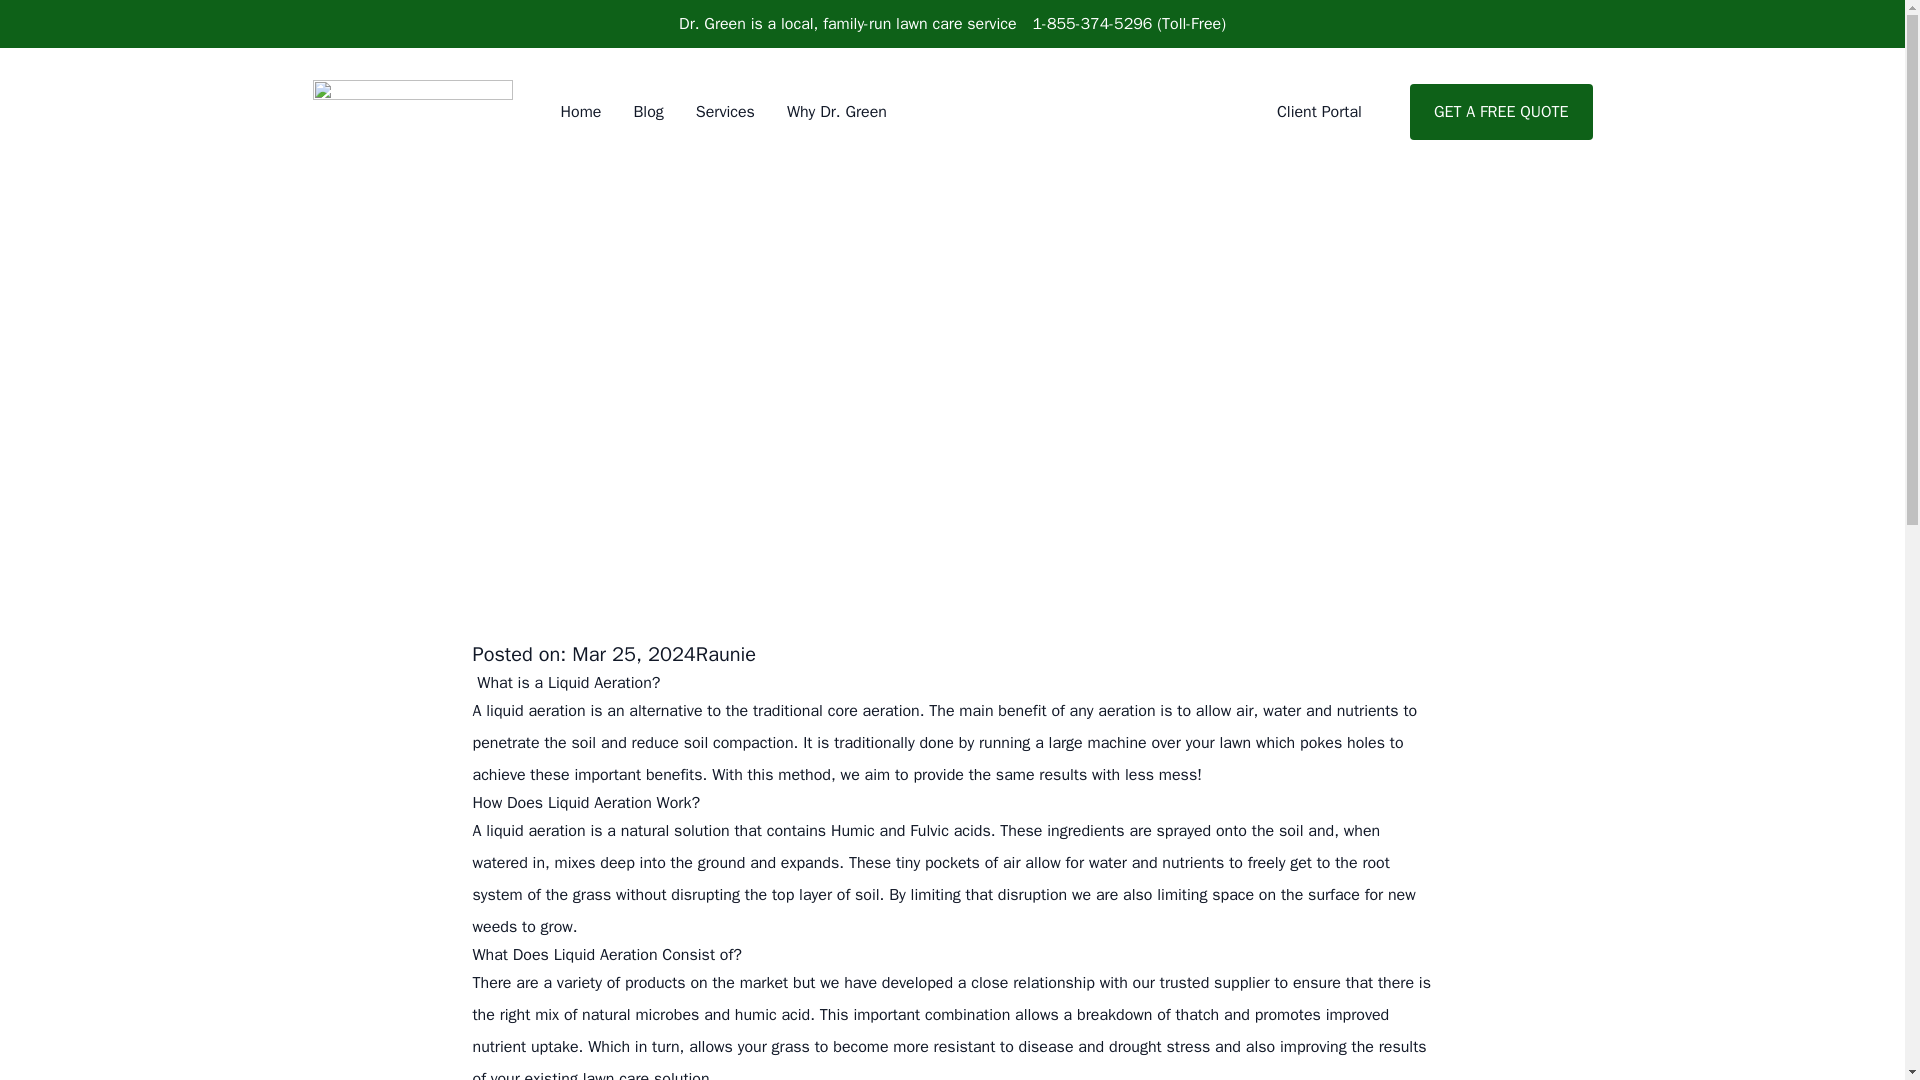  I want to click on GET A FREE QUOTE, so click(1501, 112).